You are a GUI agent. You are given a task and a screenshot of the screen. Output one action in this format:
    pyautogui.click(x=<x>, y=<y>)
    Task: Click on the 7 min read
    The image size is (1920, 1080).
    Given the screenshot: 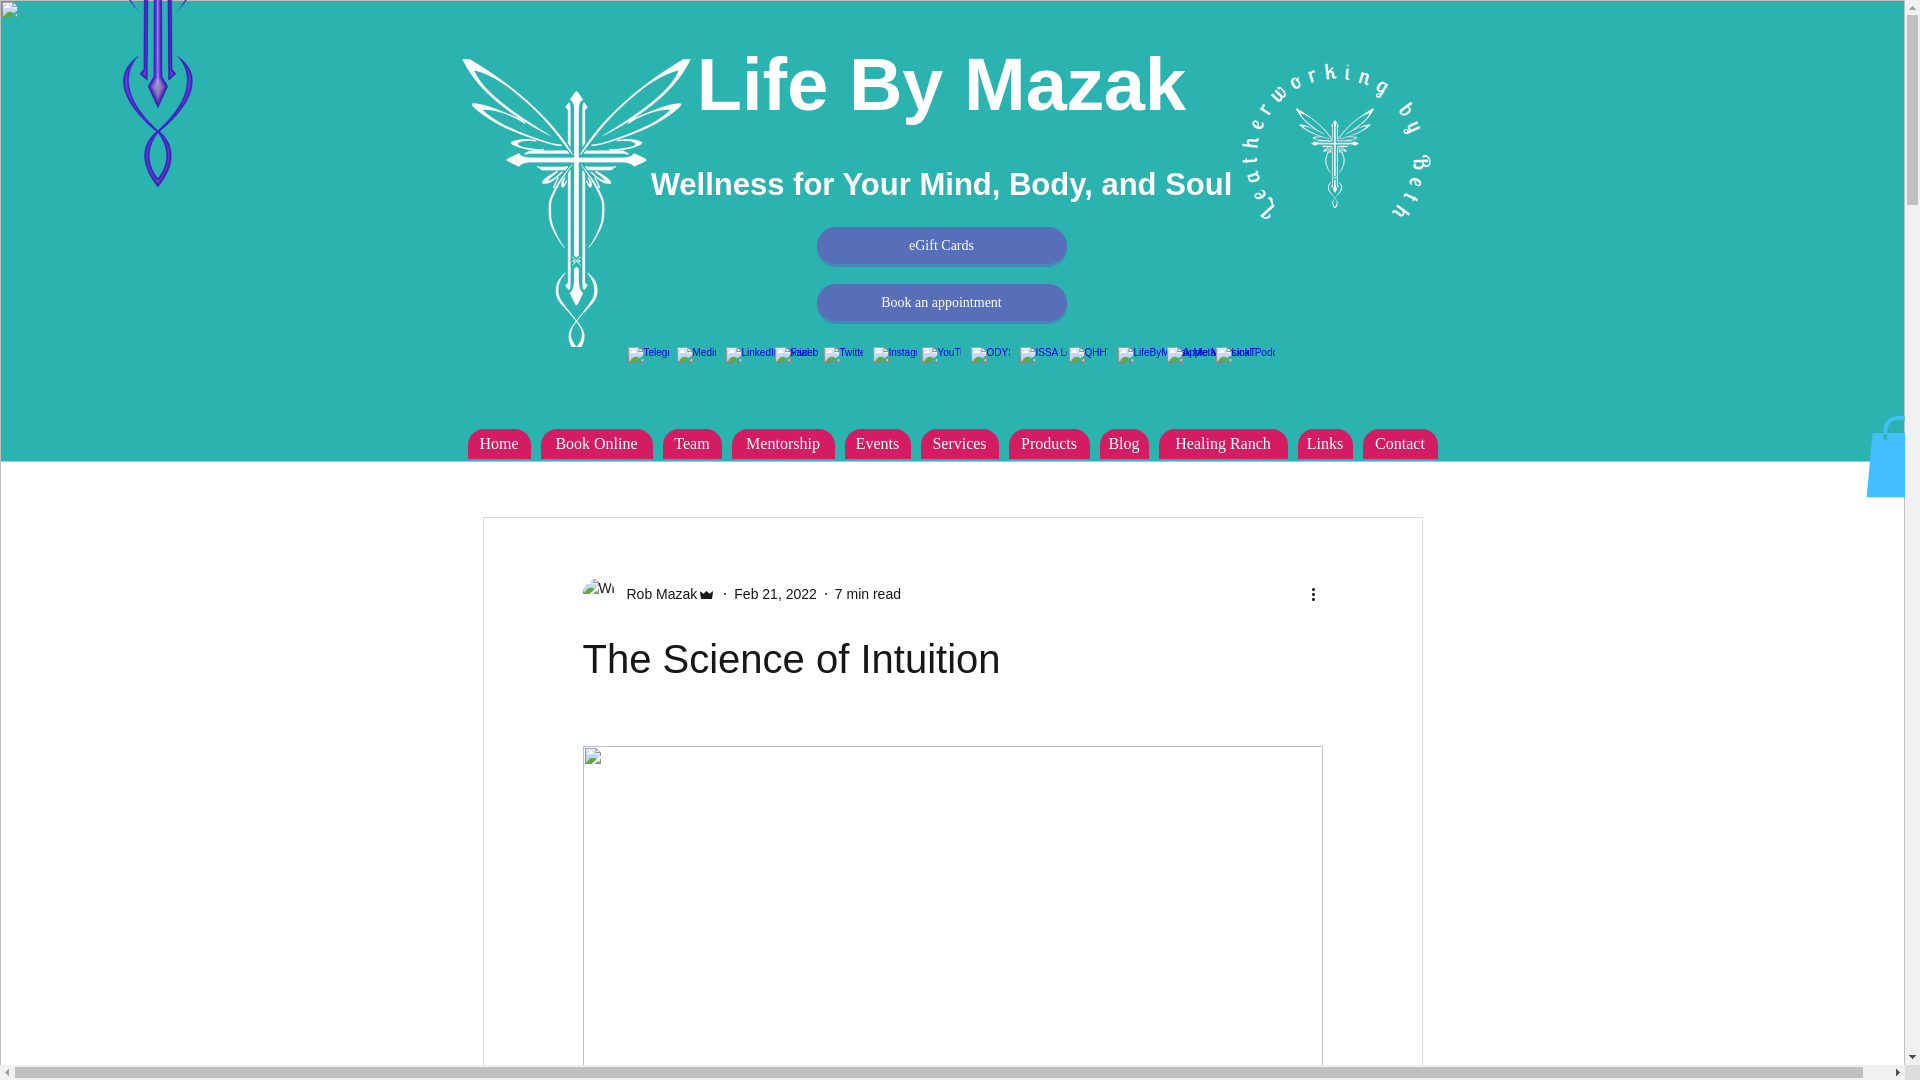 What is the action you would take?
    pyautogui.click(x=868, y=594)
    